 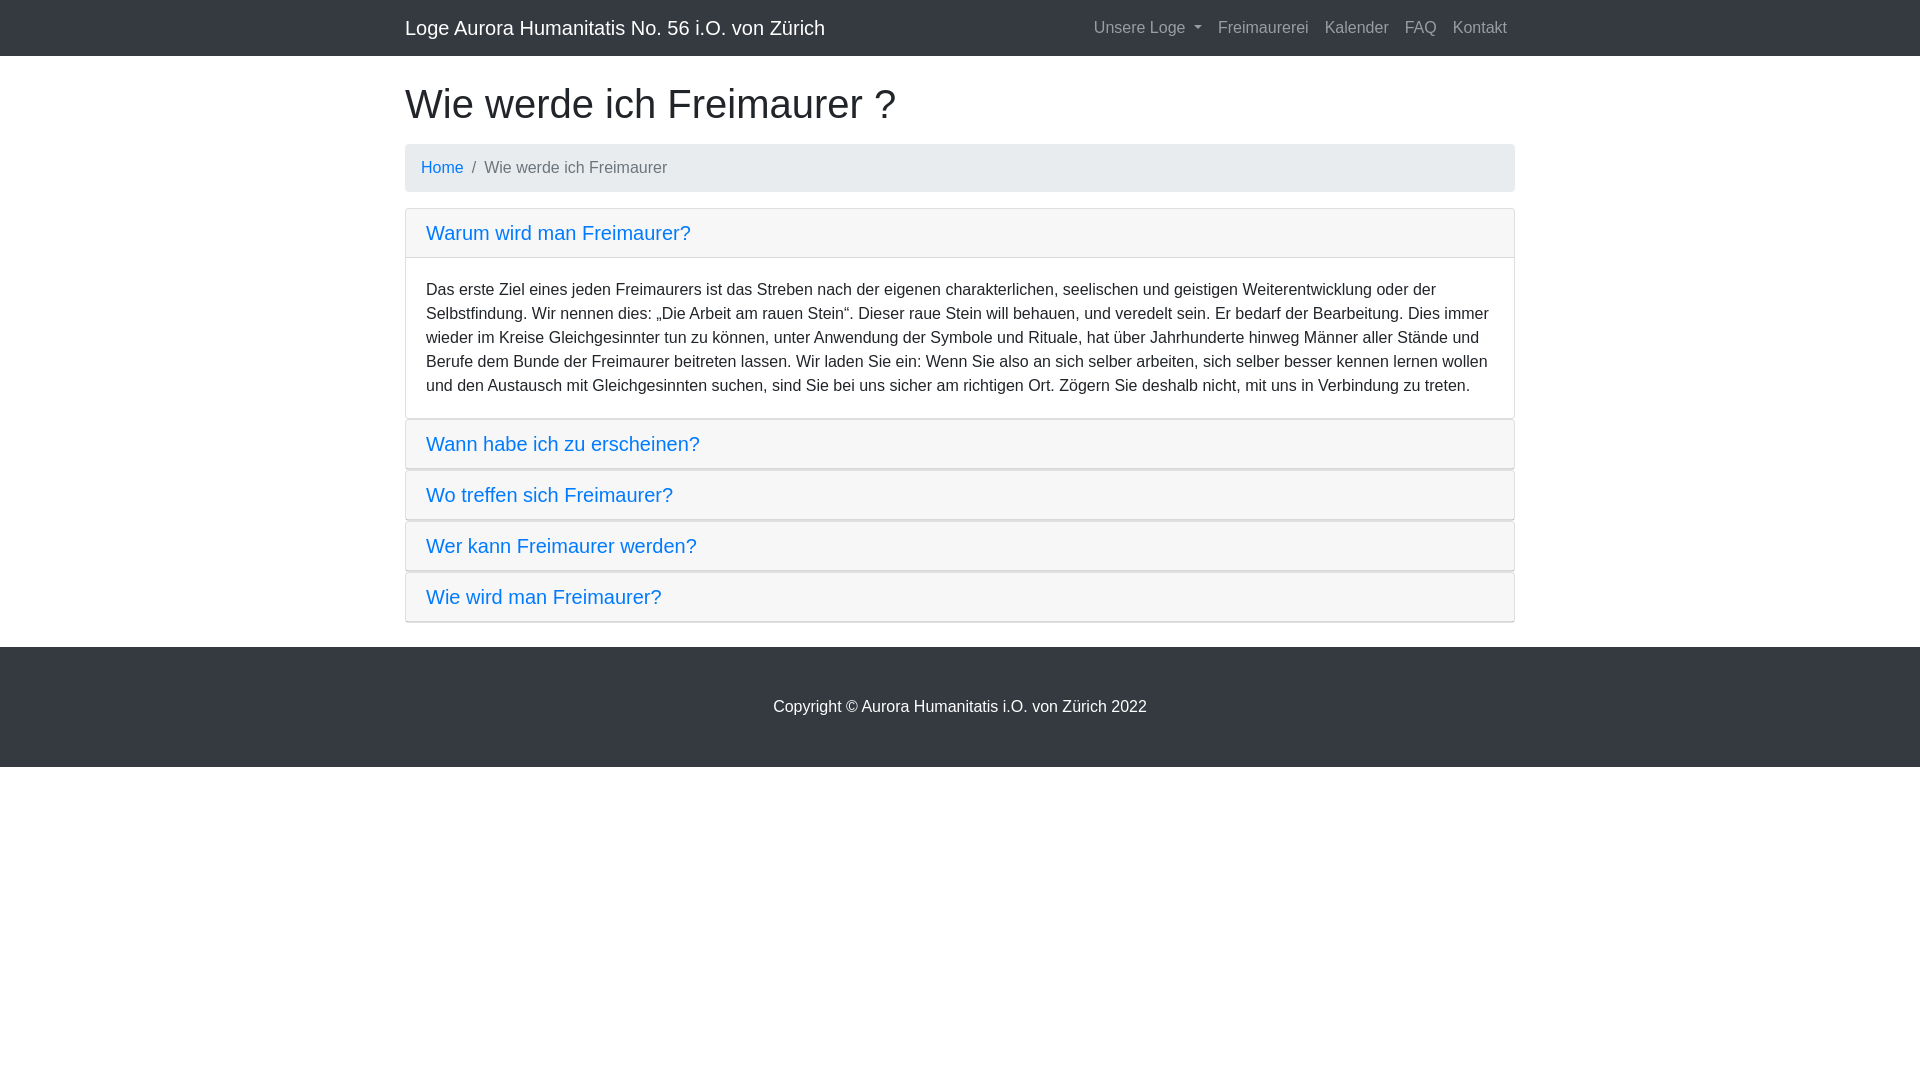 I want to click on Kalender, so click(x=1357, y=28).